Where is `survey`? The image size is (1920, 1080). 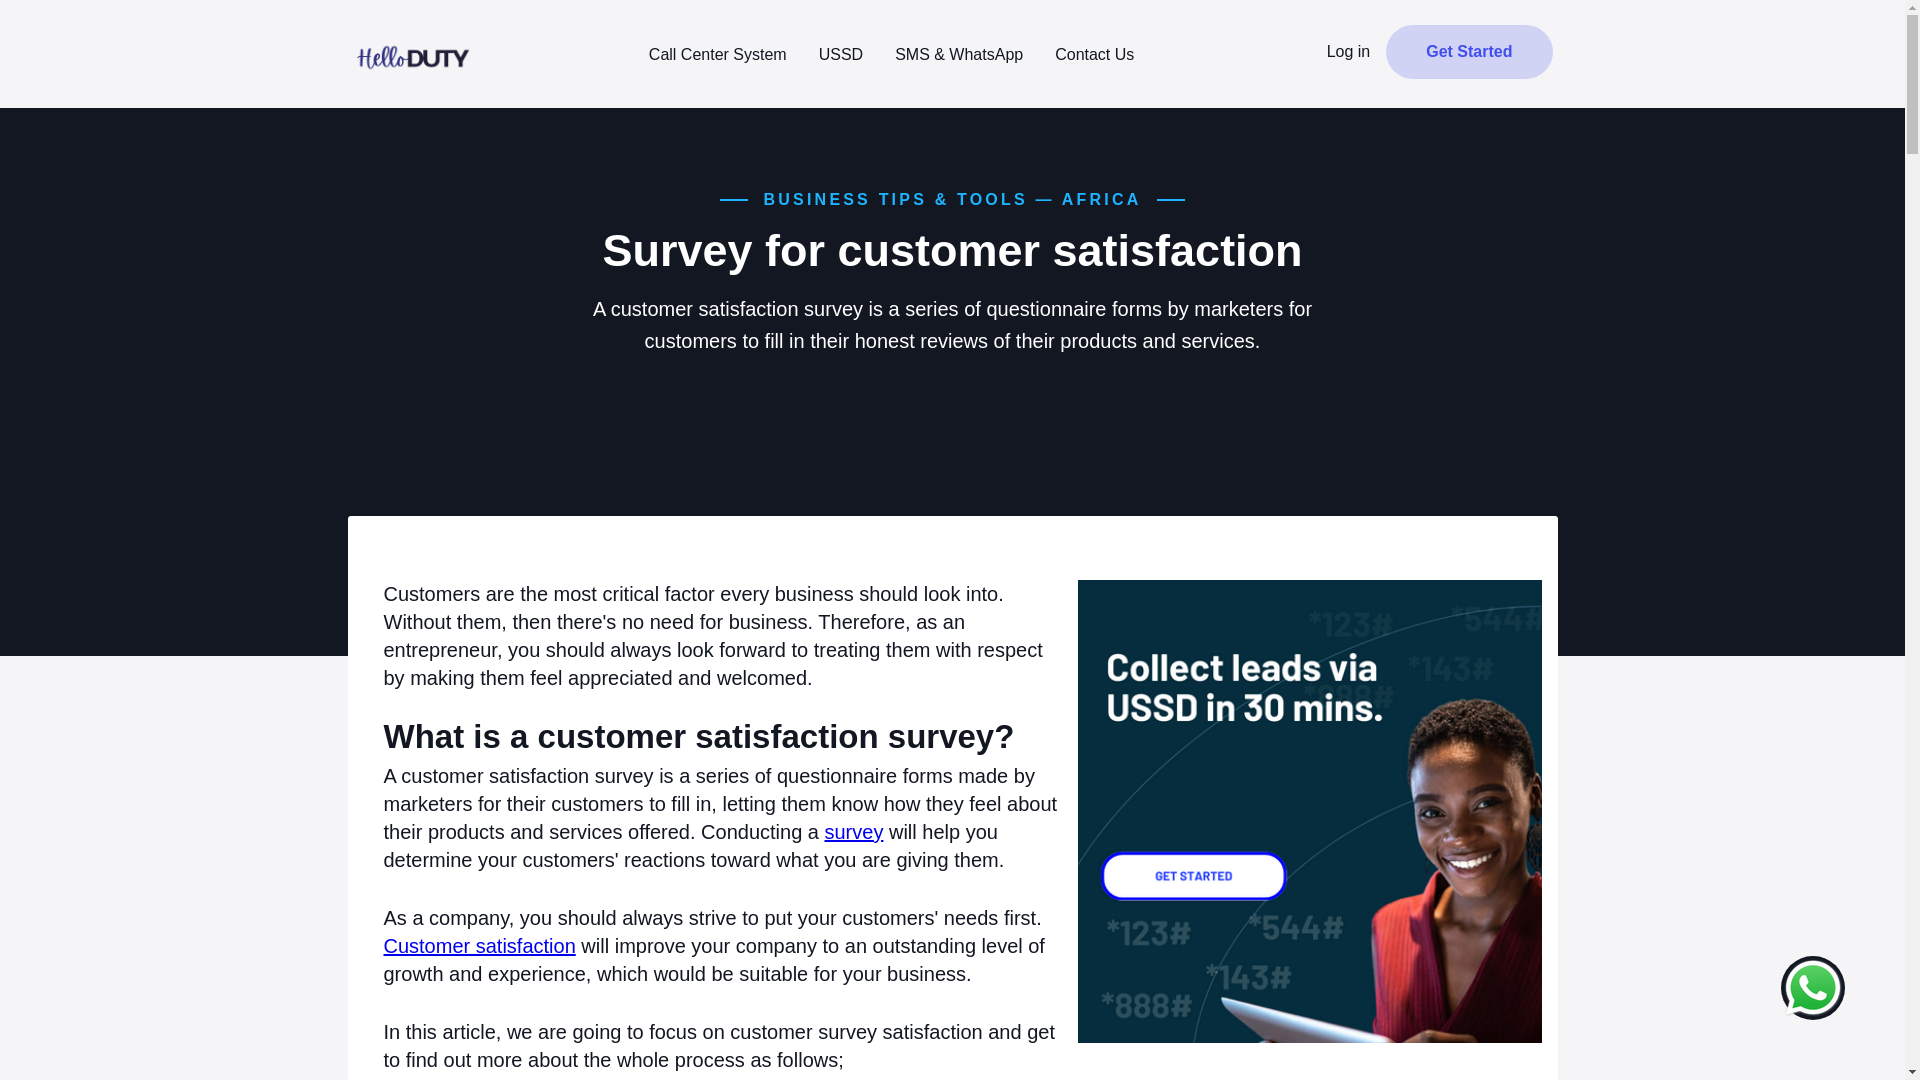
survey is located at coordinates (853, 832).